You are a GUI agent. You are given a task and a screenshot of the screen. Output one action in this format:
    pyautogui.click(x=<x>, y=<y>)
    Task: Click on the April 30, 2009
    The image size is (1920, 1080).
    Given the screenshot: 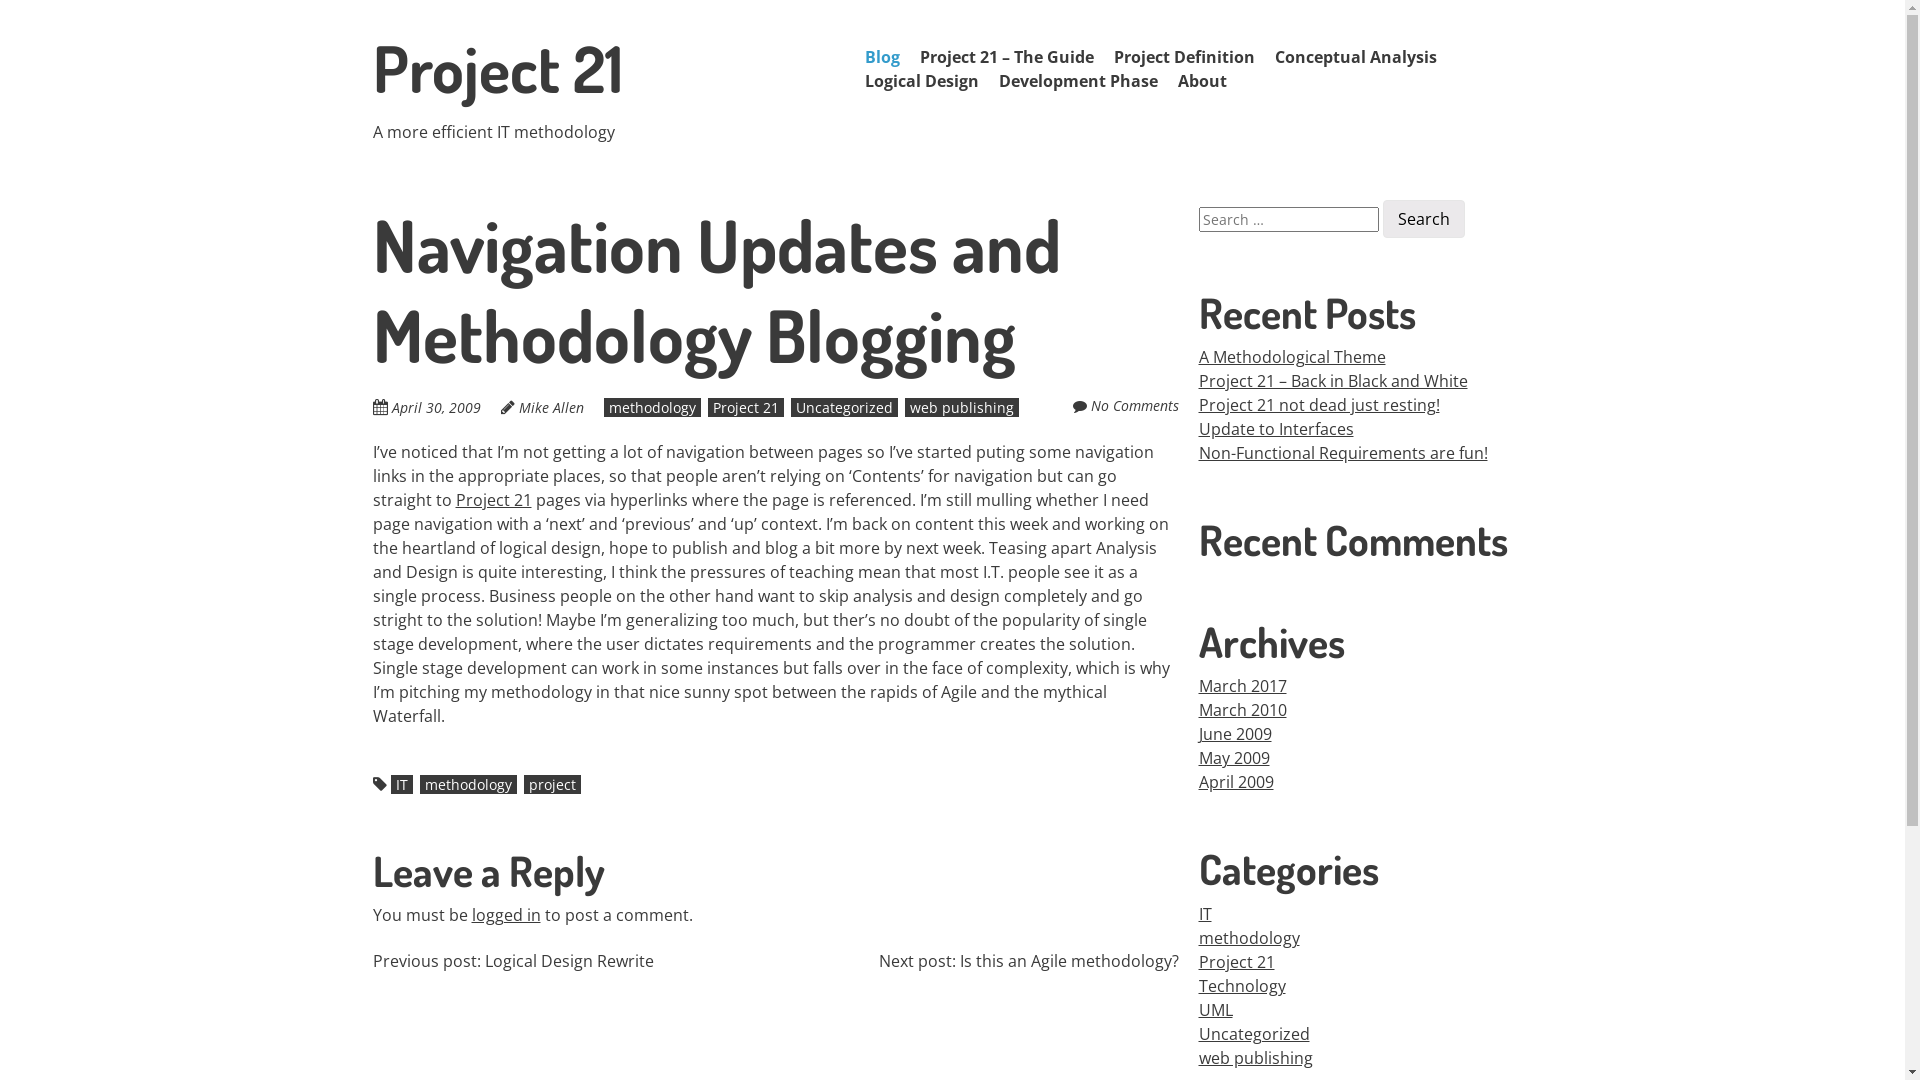 What is the action you would take?
    pyautogui.click(x=446, y=407)
    